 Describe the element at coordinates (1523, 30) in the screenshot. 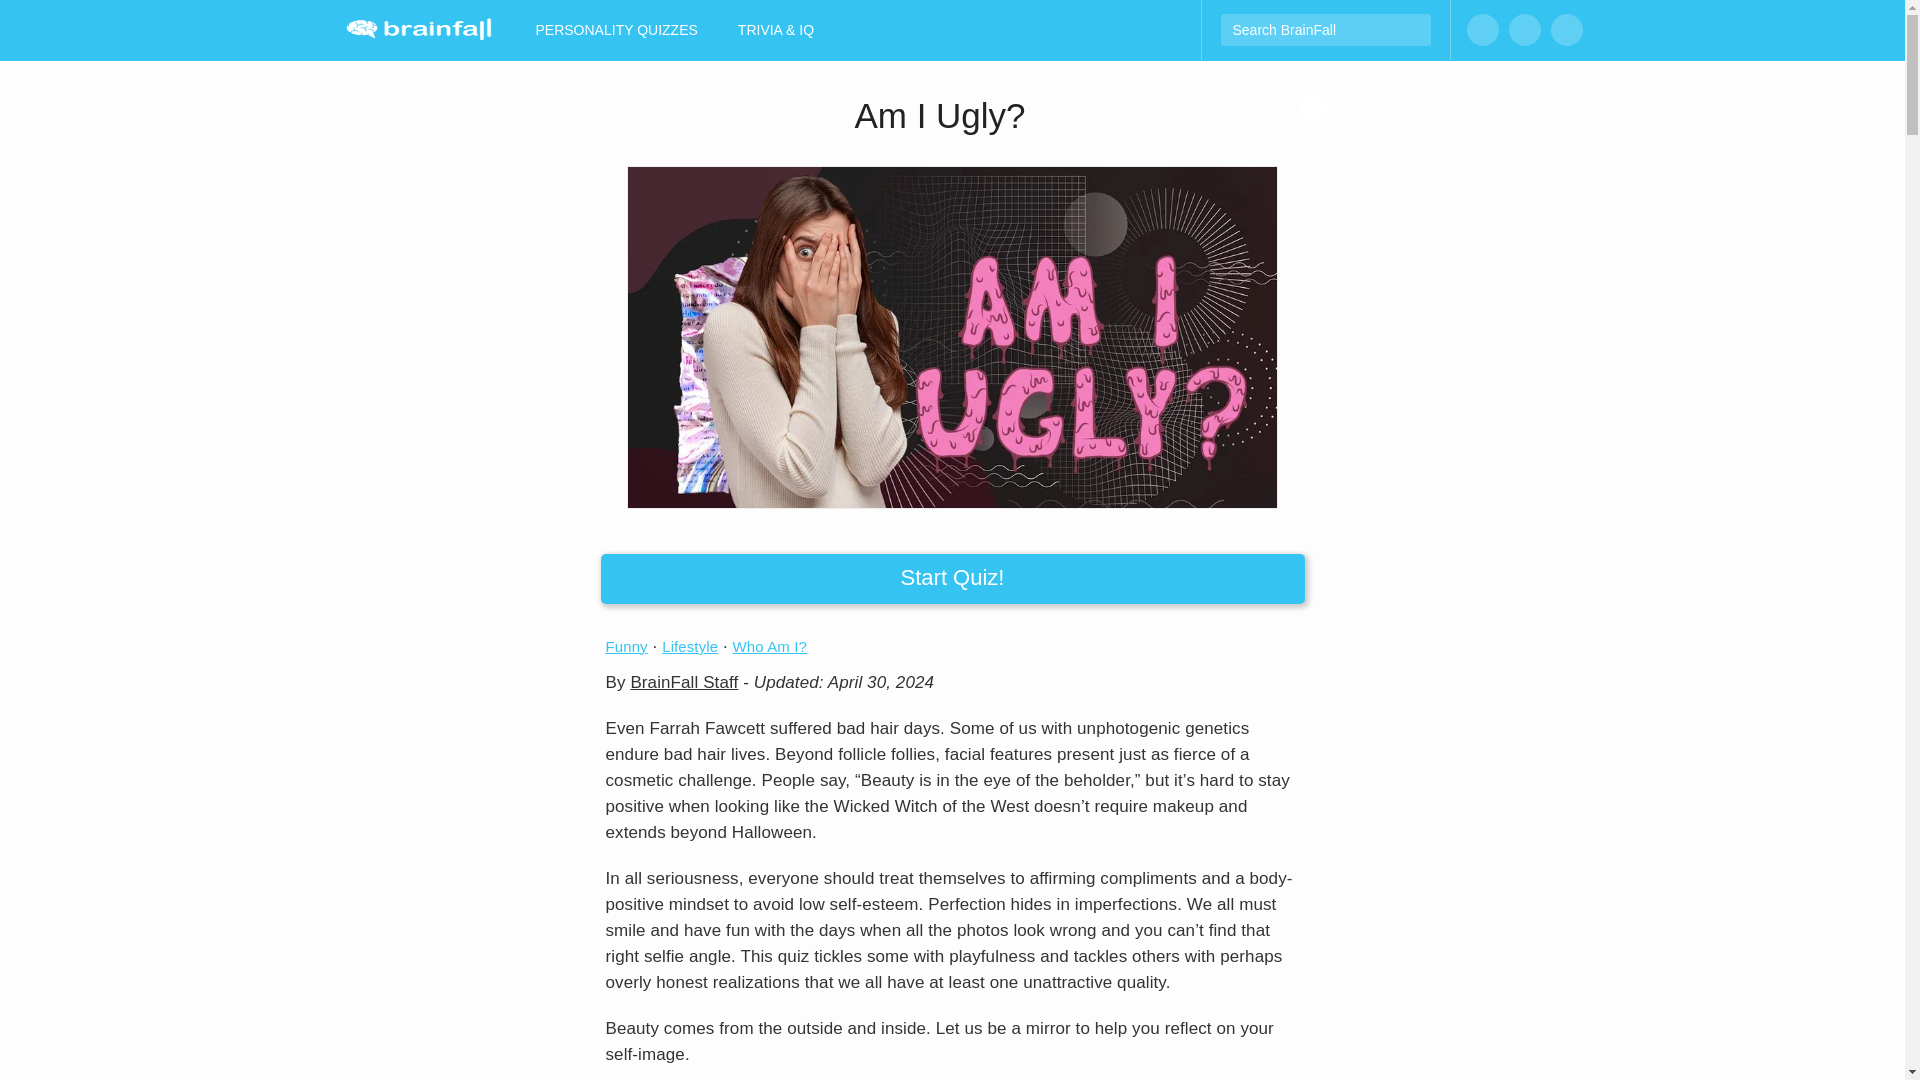

I see `Follow us on Instagram!` at that location.